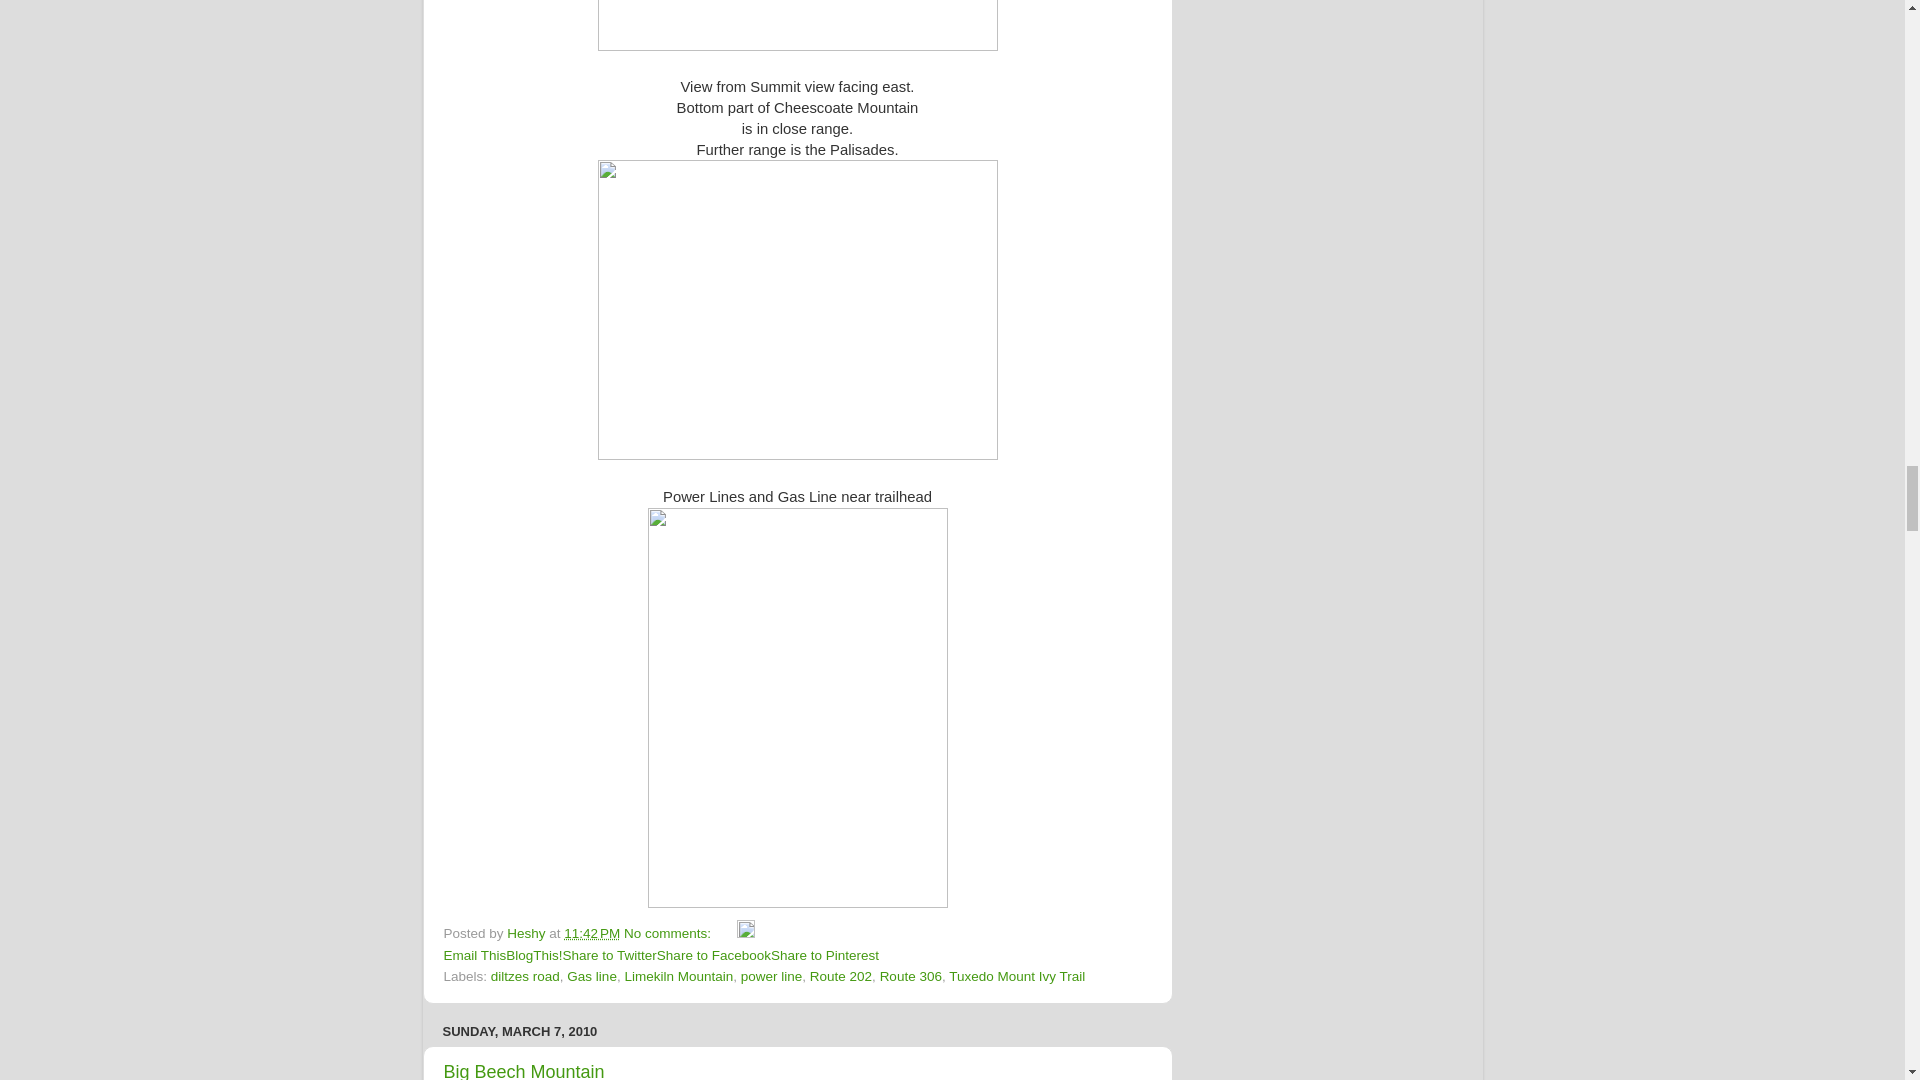 This screenshot has height=1080, width=1920. What do you see at coordinates (726, 932) in the screenshot?
I see `Email Post` at bounding box center [726, 932].